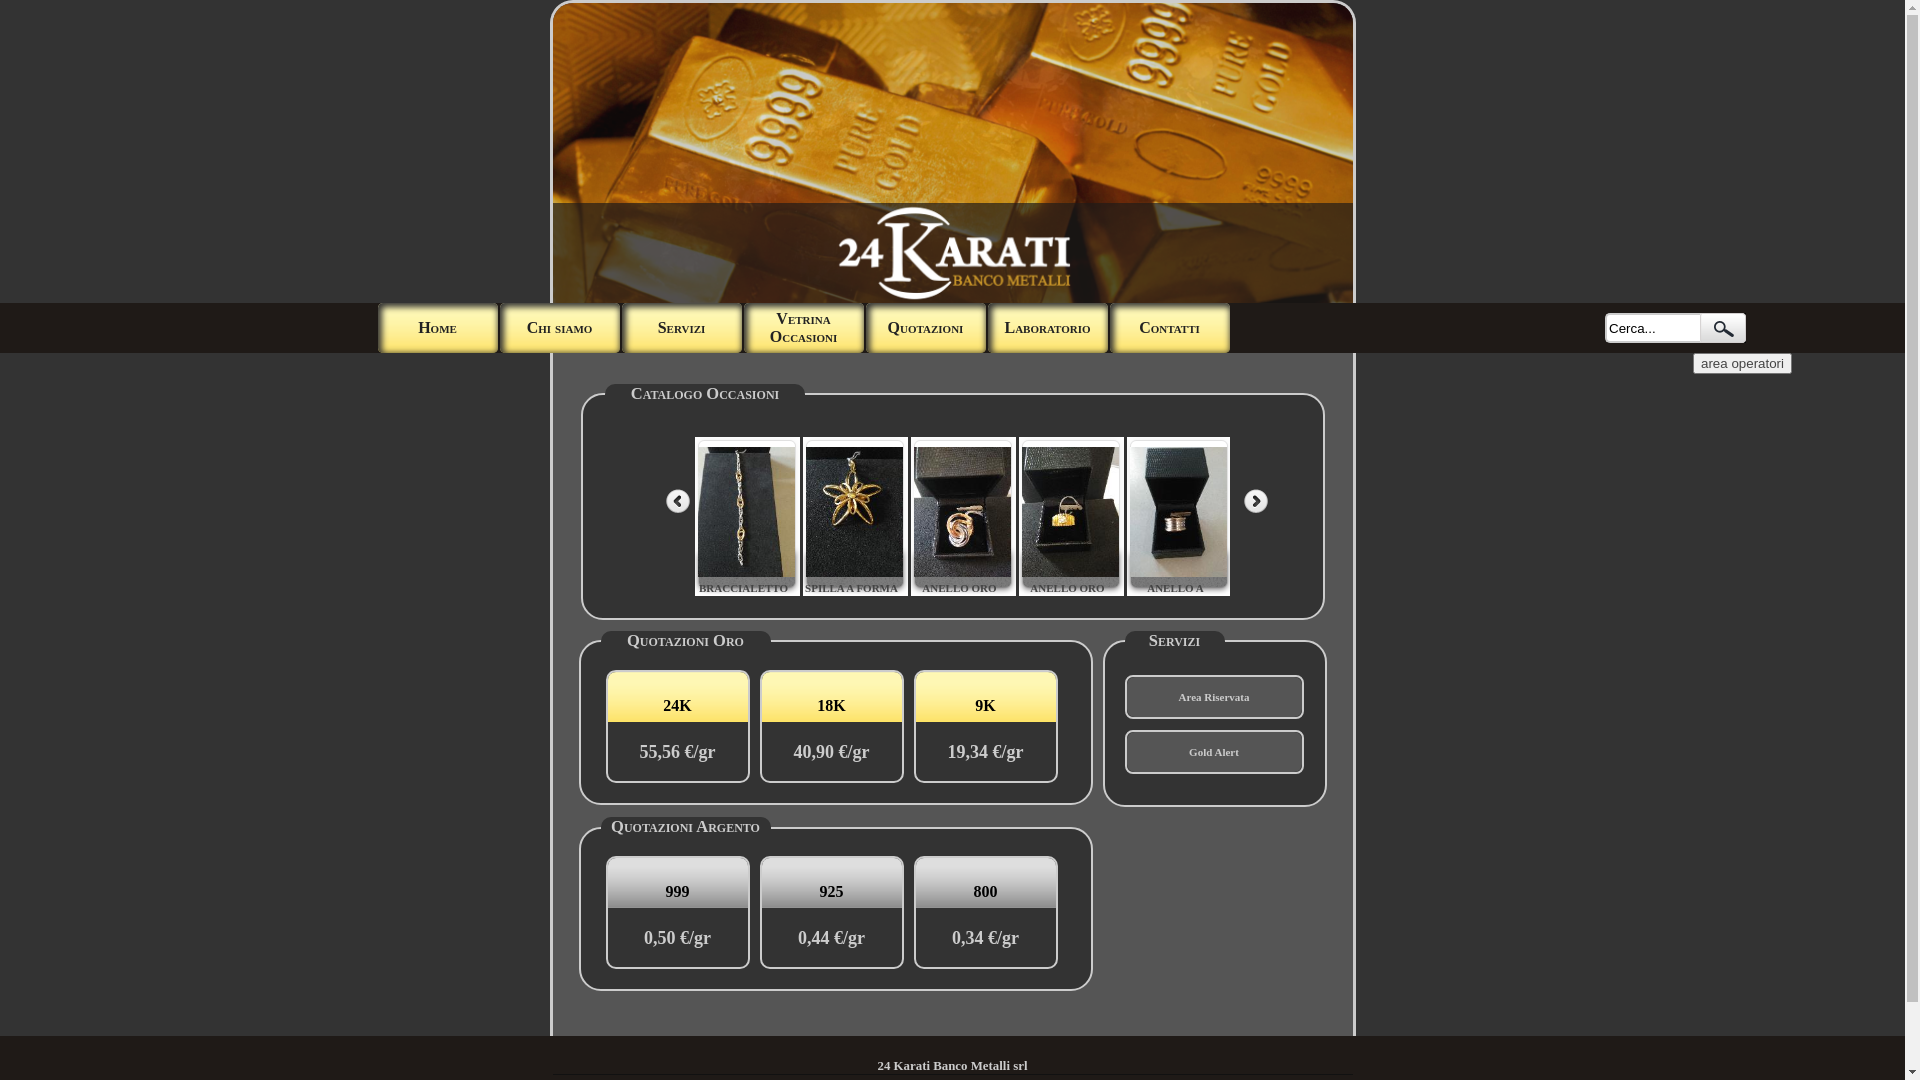 The width and height of the screenshot is (1920, 1080). What do you see at coordinates (682, 328) in the screenshot?
I see `Servizi` at bounding box center [682, 328].